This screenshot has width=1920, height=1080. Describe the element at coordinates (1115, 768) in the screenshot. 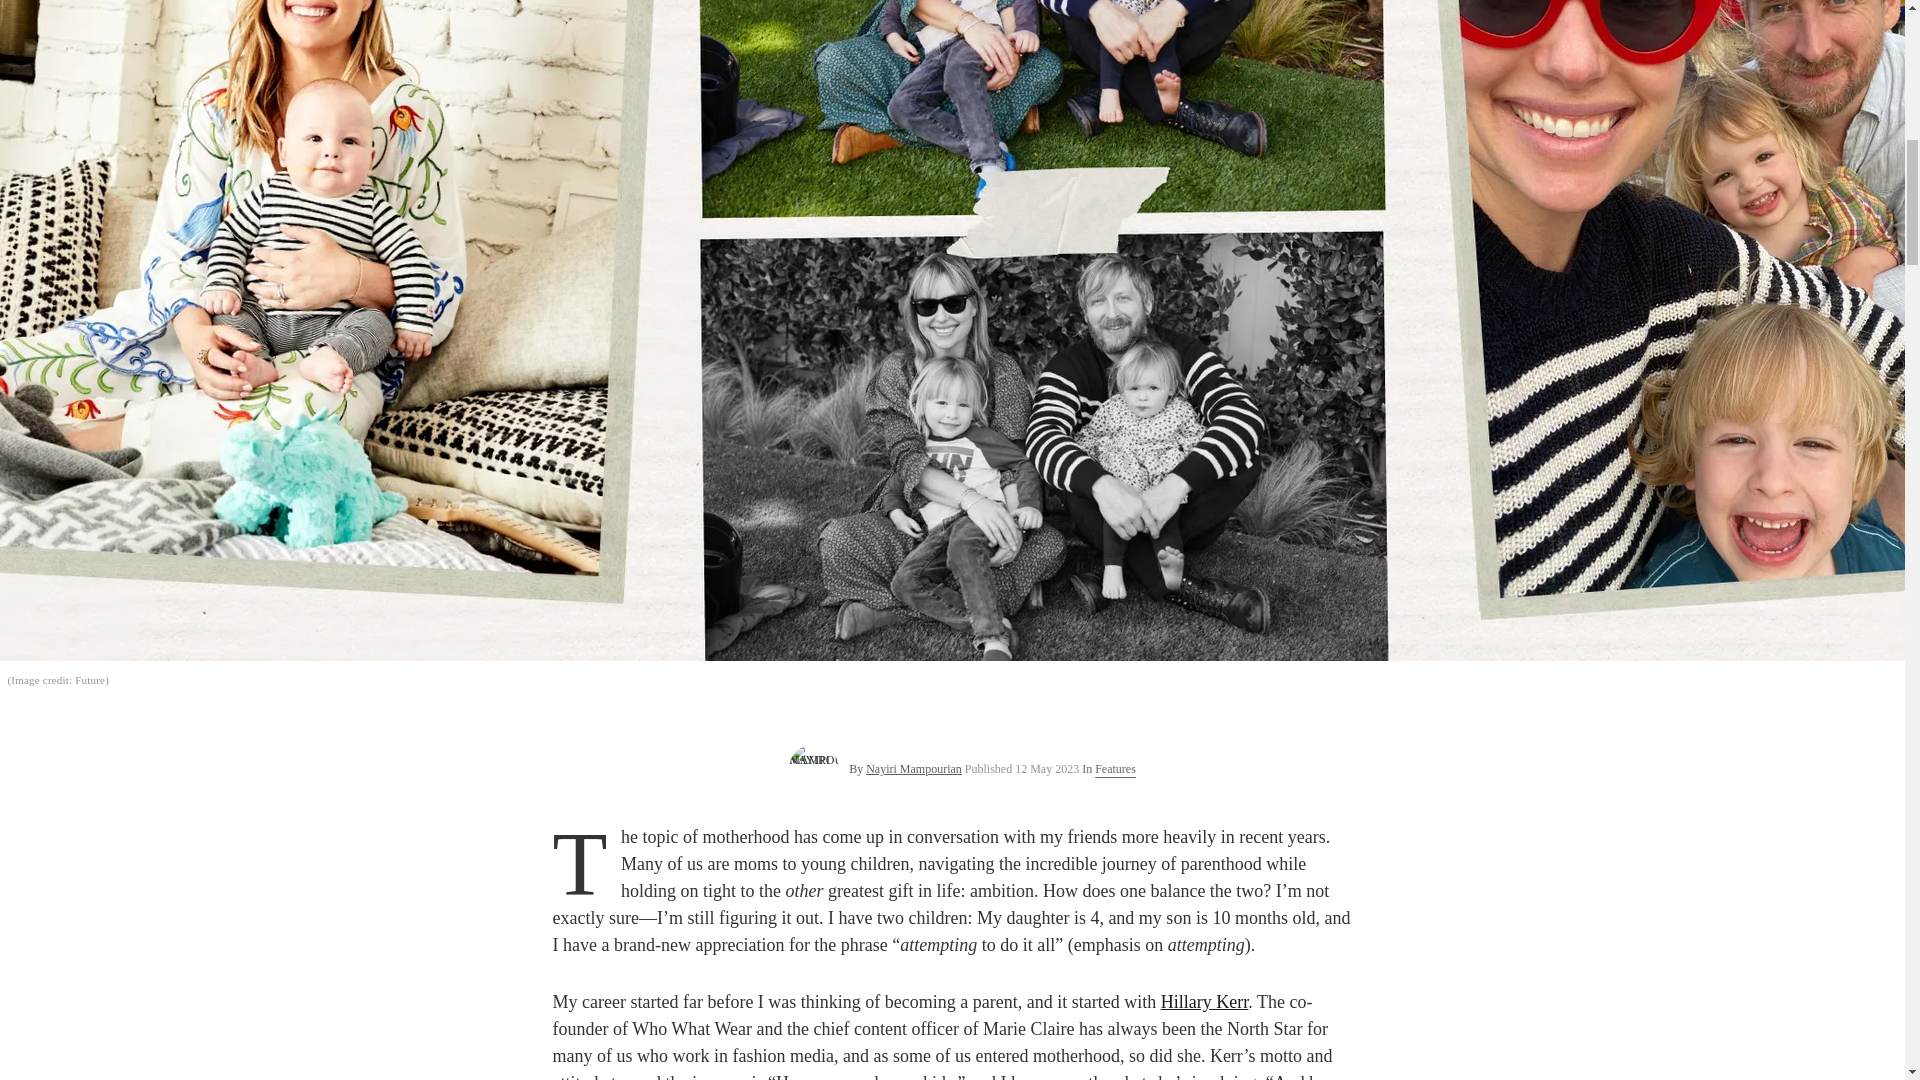

I see `Features` at that location.